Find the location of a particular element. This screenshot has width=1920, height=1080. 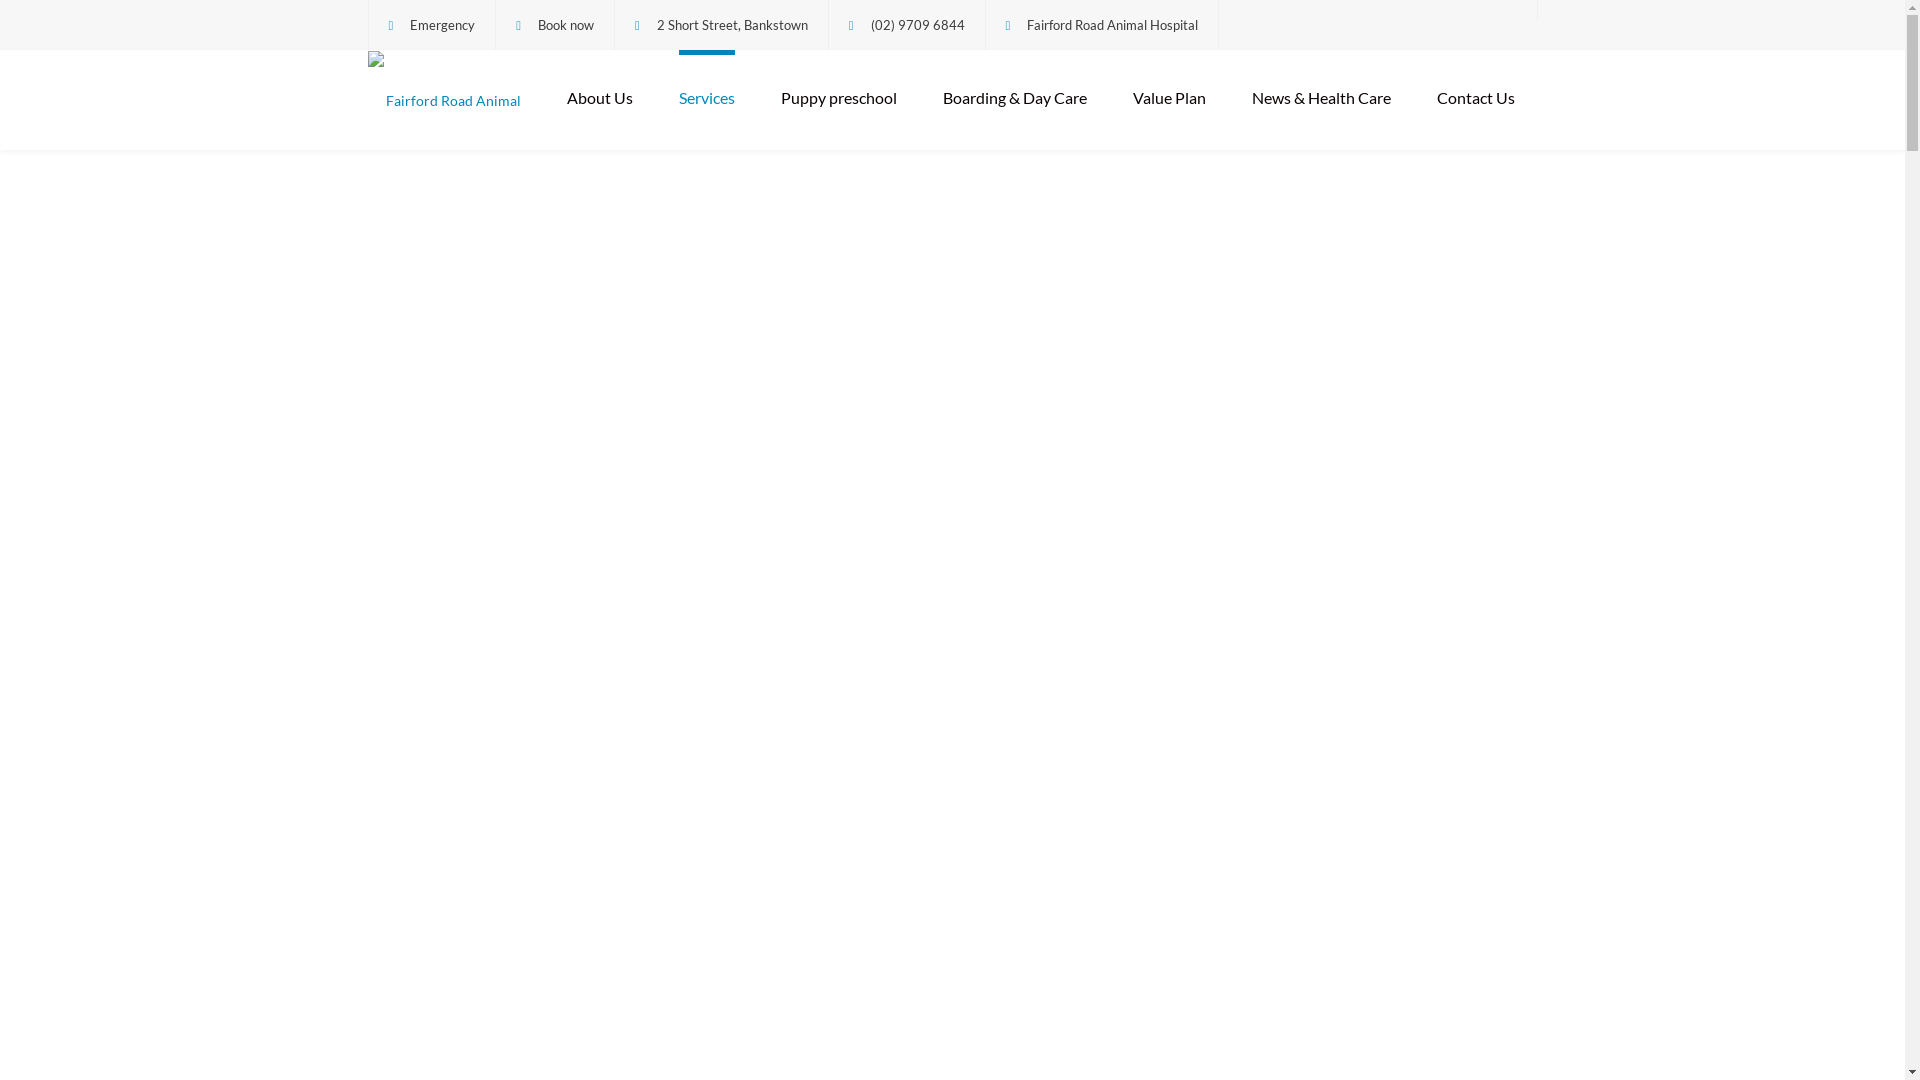

Value Plan is located at coordinates (1168, 100).